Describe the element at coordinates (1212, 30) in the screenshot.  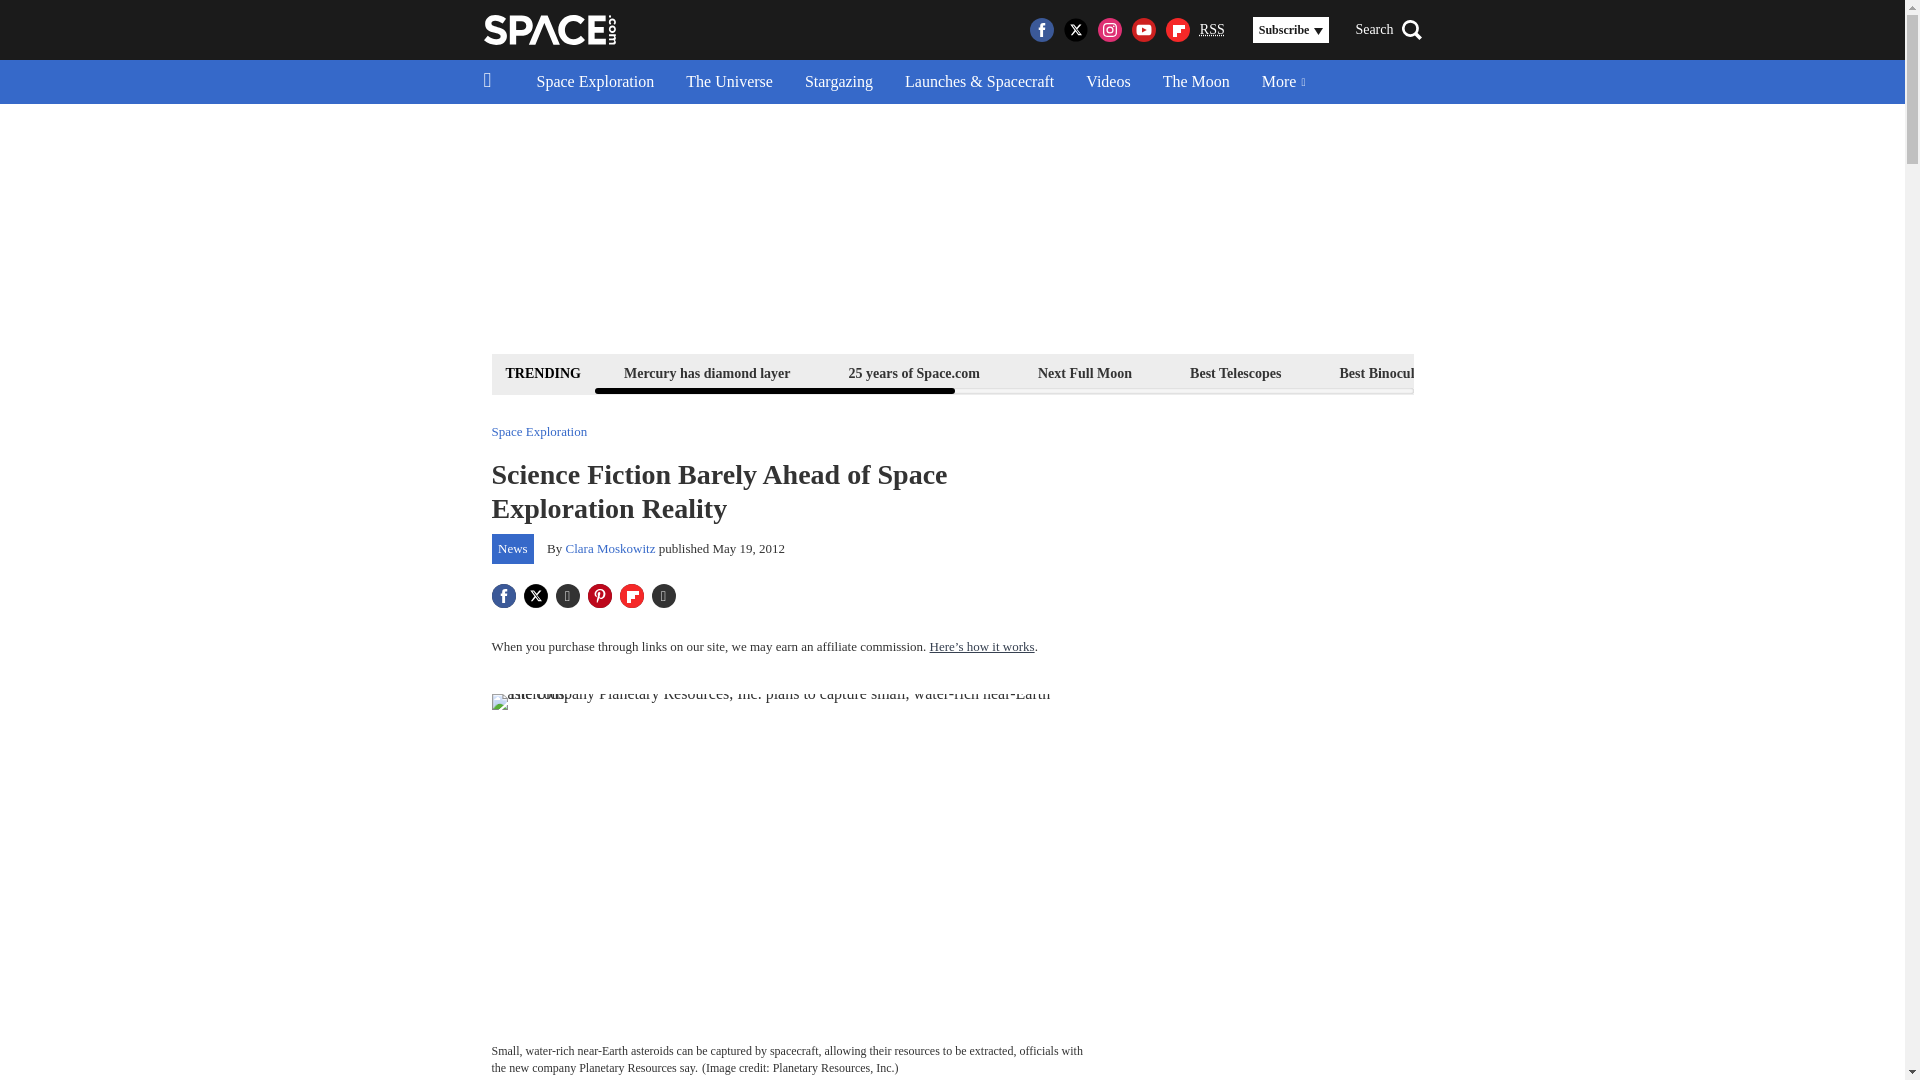
I see `RSS` at that location.